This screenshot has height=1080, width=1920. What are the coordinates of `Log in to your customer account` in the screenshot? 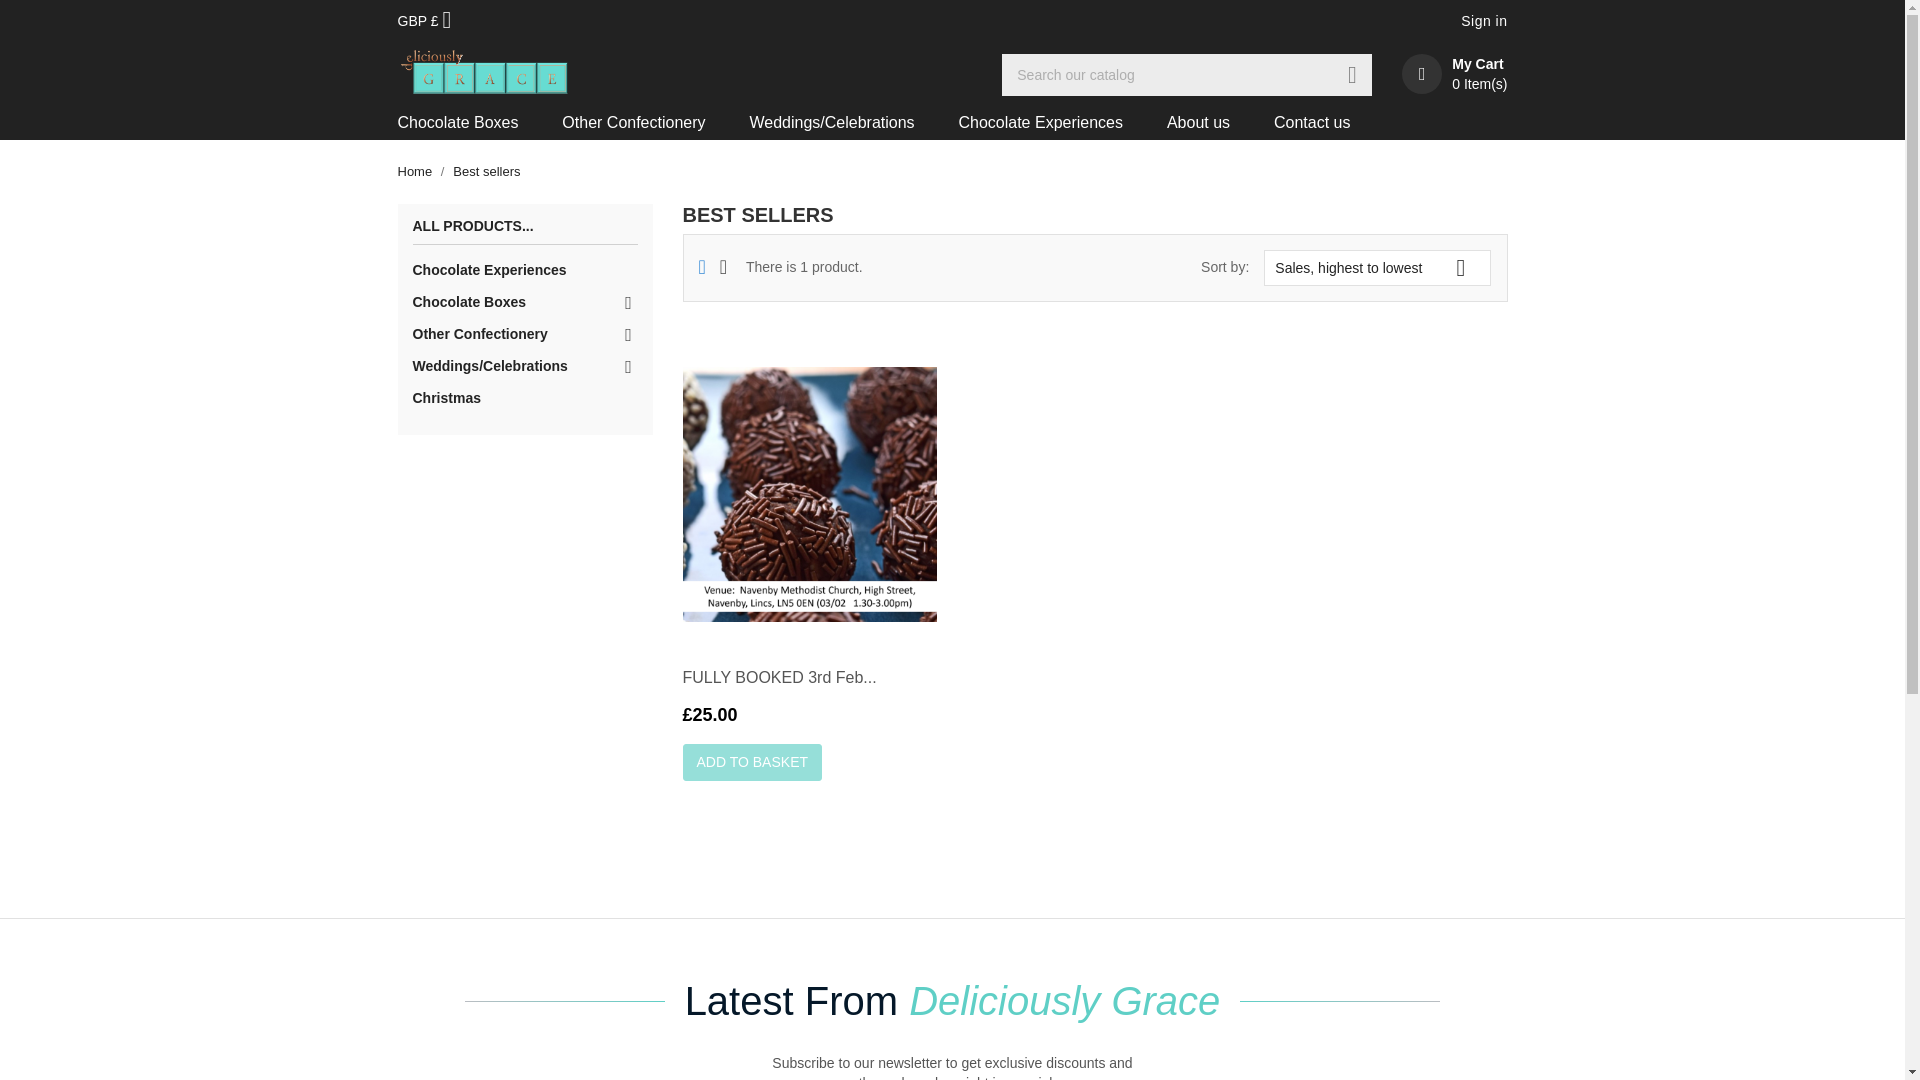 It's located at (1484, 22).